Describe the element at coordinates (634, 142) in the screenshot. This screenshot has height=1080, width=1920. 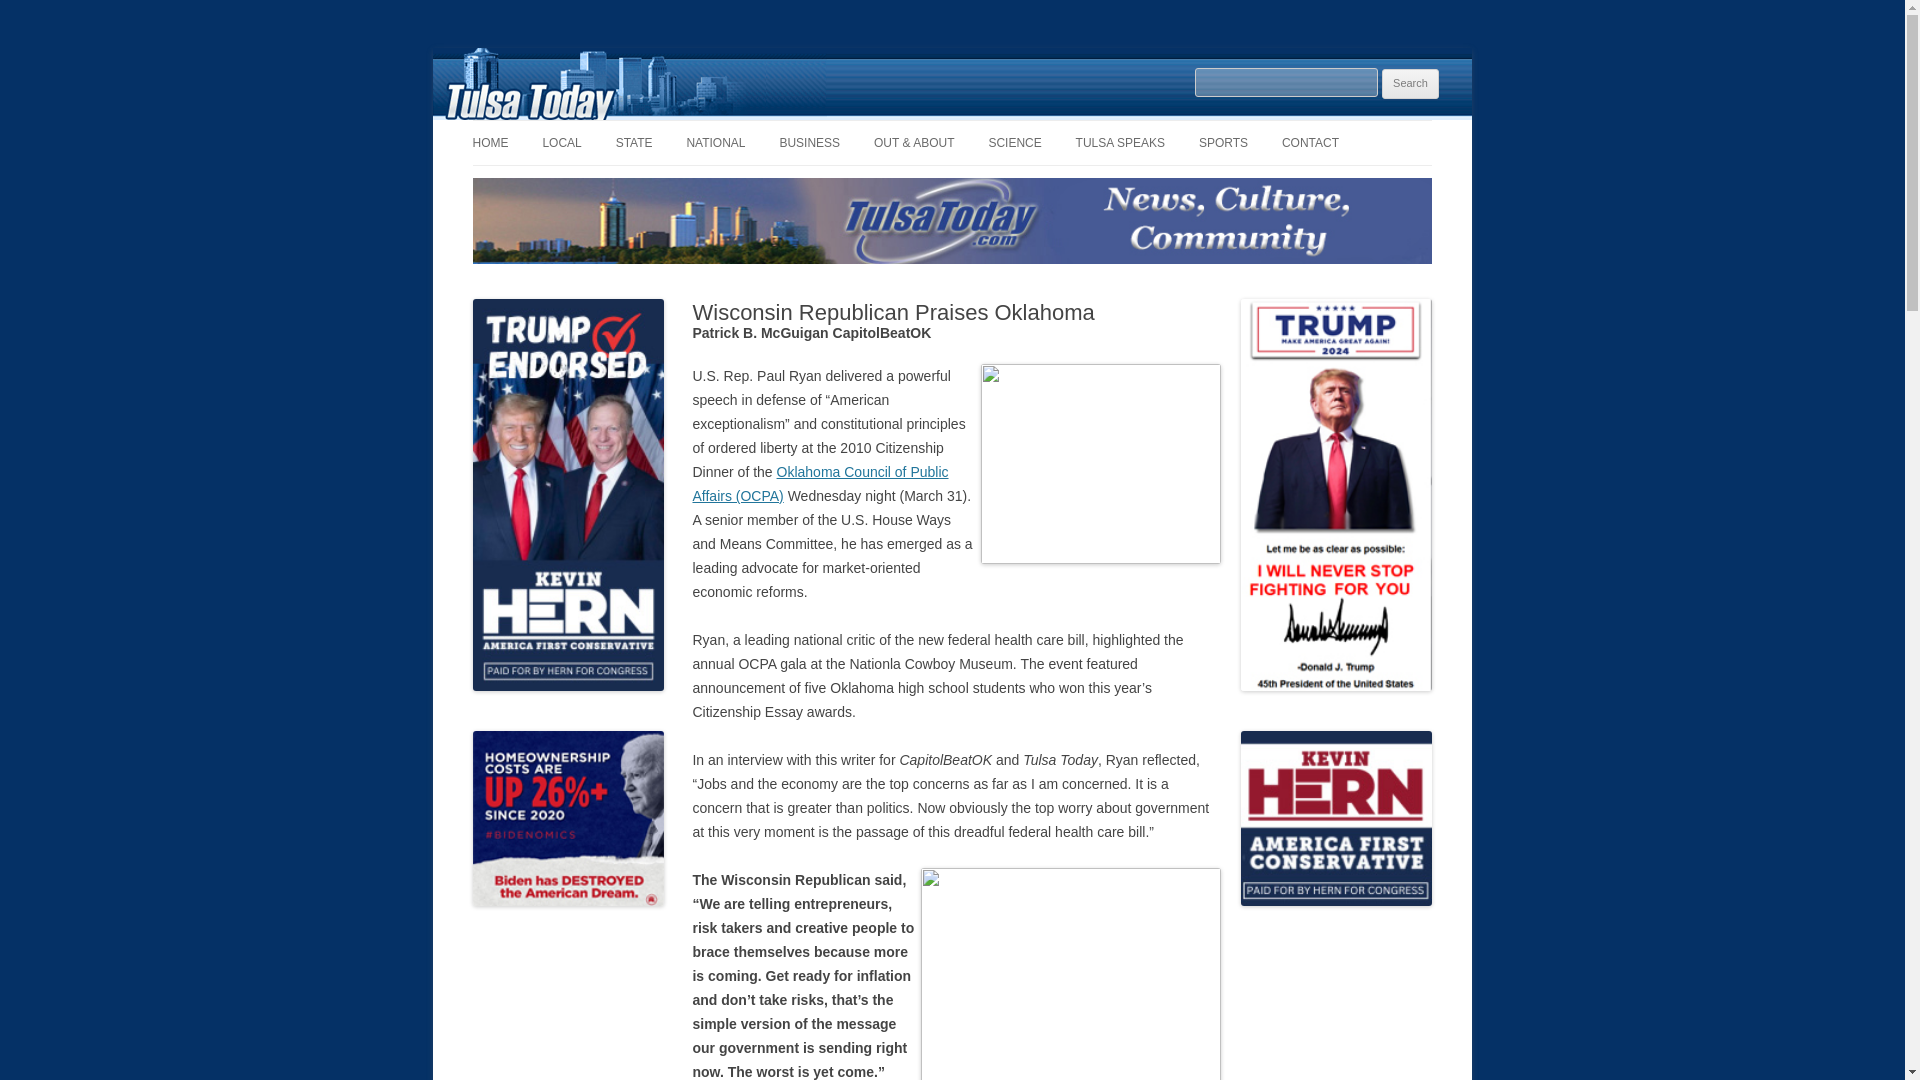
I see `STATE` at that location.